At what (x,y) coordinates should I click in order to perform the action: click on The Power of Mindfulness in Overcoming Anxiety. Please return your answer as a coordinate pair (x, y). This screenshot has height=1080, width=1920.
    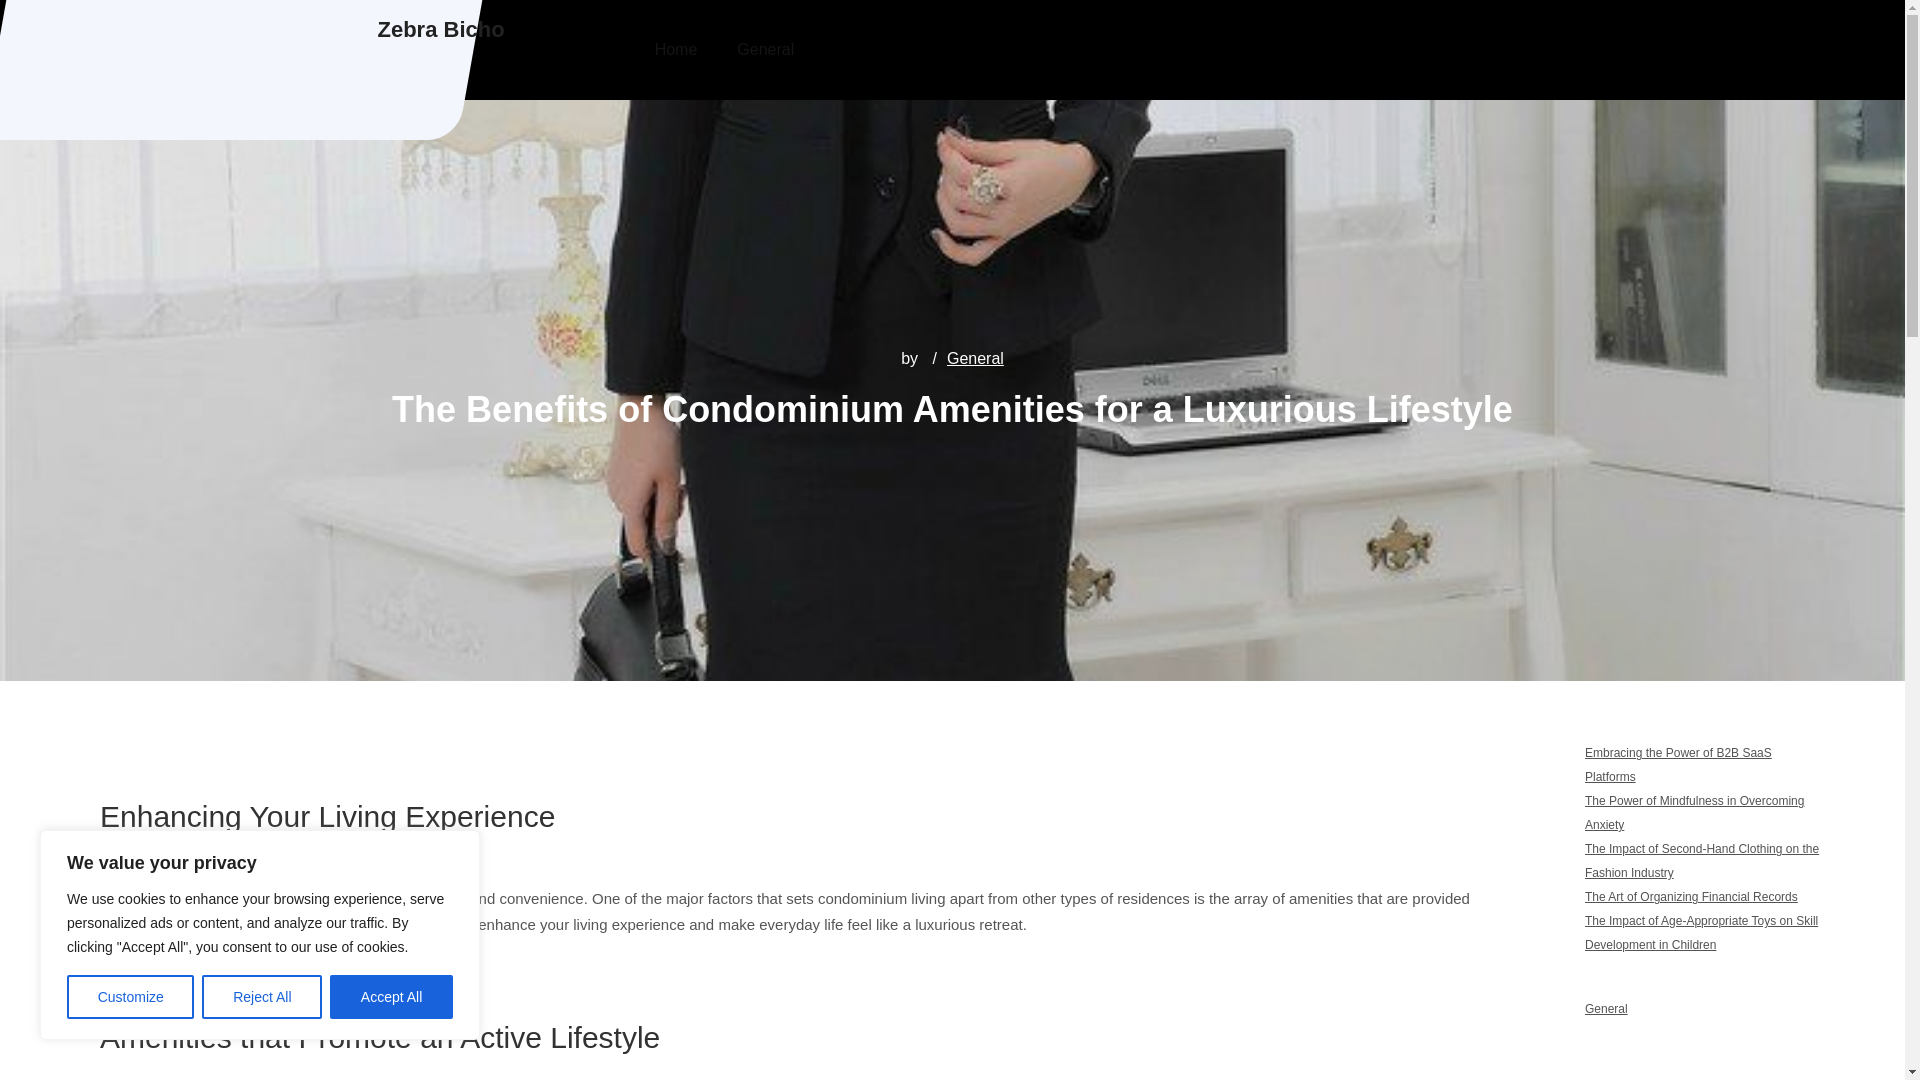
    Looking at the image, I should click on (1694, 812).